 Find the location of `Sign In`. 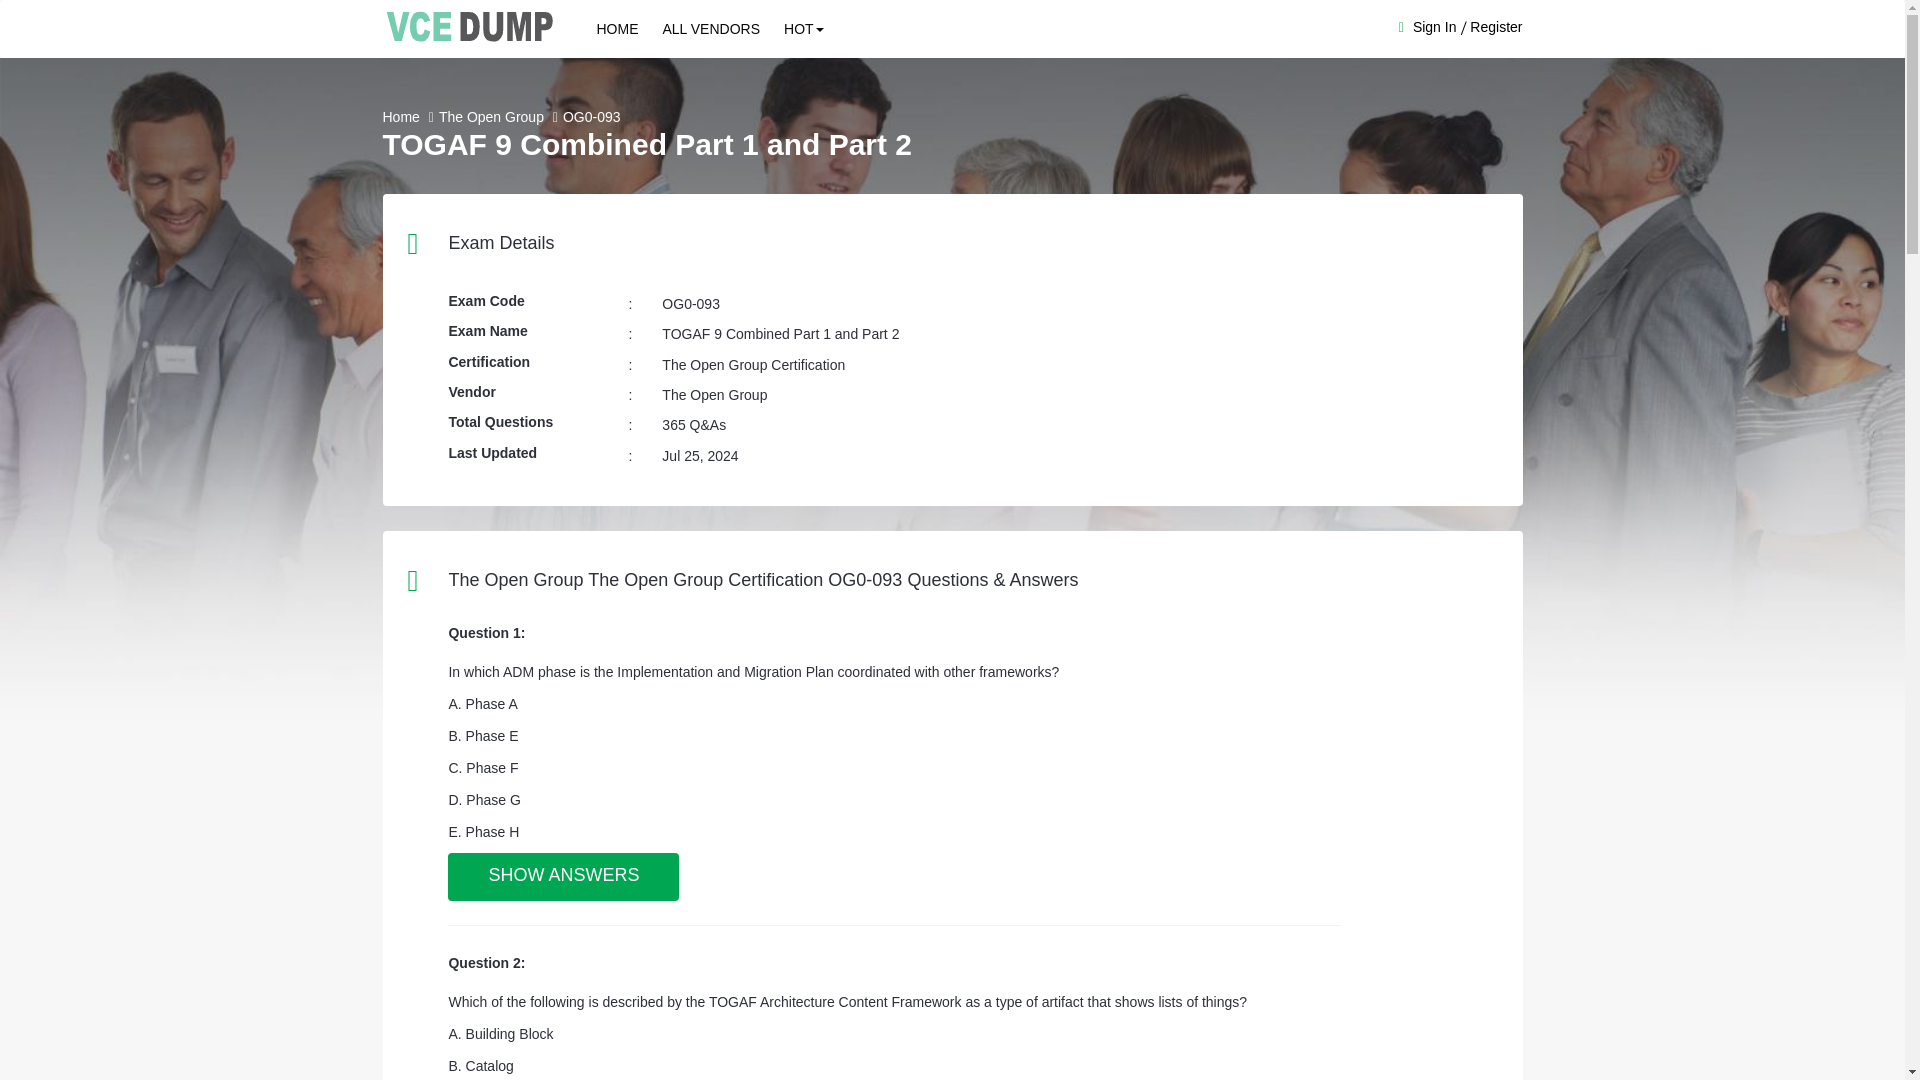

Sign In is located at coordinates (1435, 26).